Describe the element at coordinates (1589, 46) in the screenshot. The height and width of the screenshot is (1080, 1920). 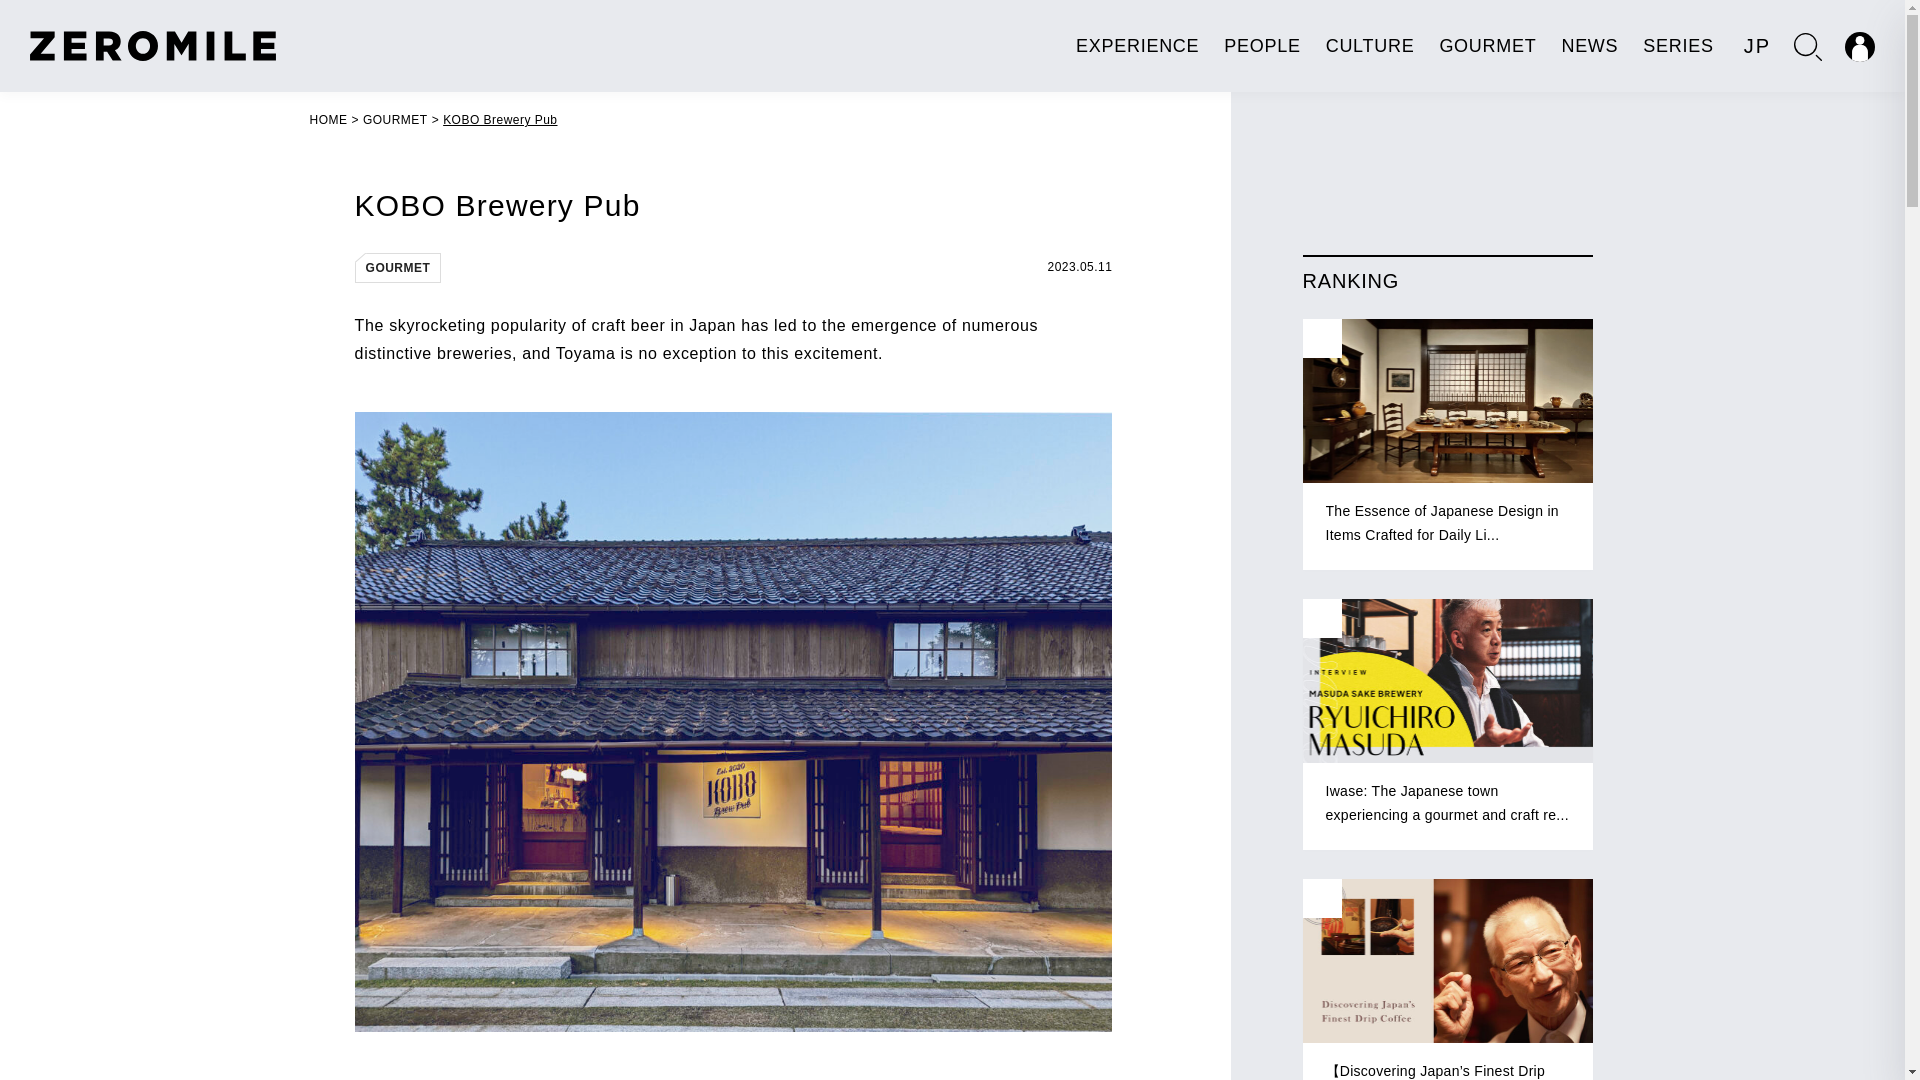
I see `NEWS` at that location.